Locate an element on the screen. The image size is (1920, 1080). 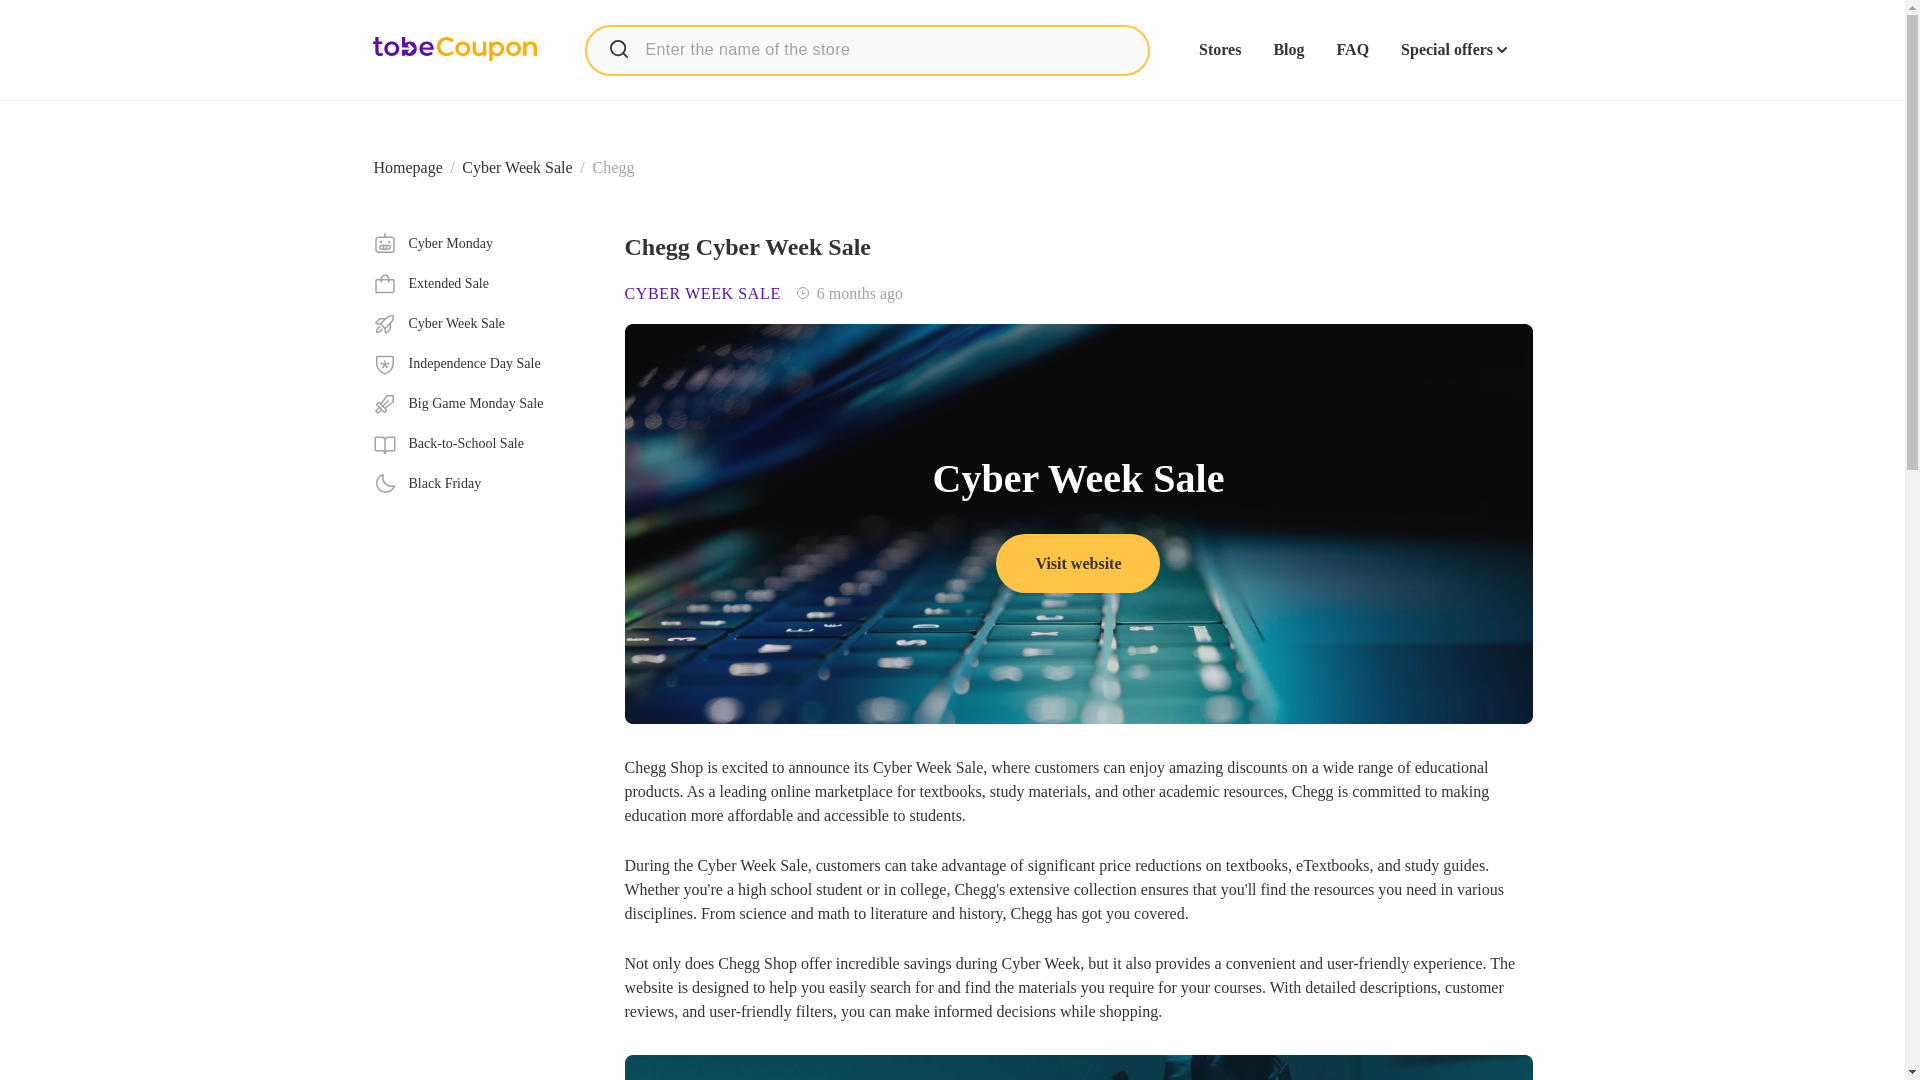
Cyber Monday is located at coordinates (482, 244).